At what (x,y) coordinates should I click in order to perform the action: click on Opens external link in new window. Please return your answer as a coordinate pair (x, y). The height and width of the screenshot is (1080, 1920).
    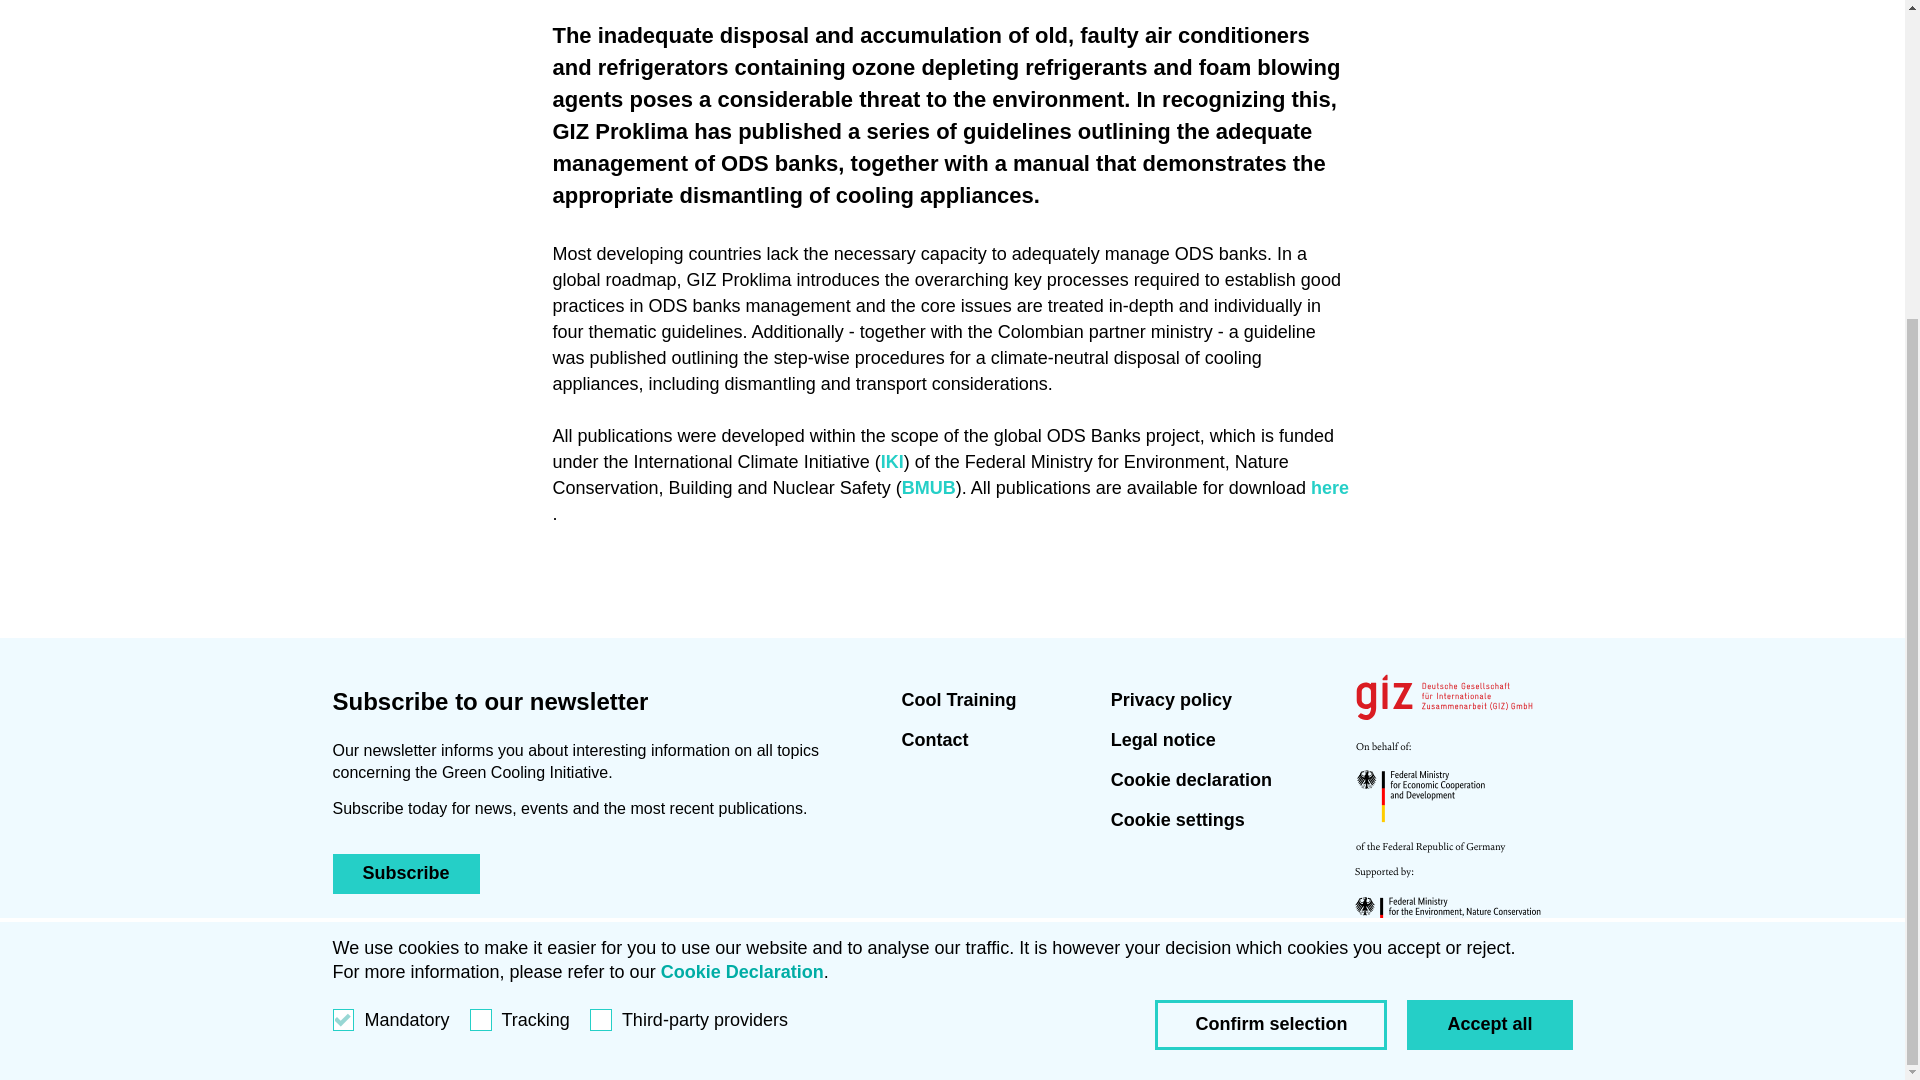
    Looking at the image, I should click on (892, 462).